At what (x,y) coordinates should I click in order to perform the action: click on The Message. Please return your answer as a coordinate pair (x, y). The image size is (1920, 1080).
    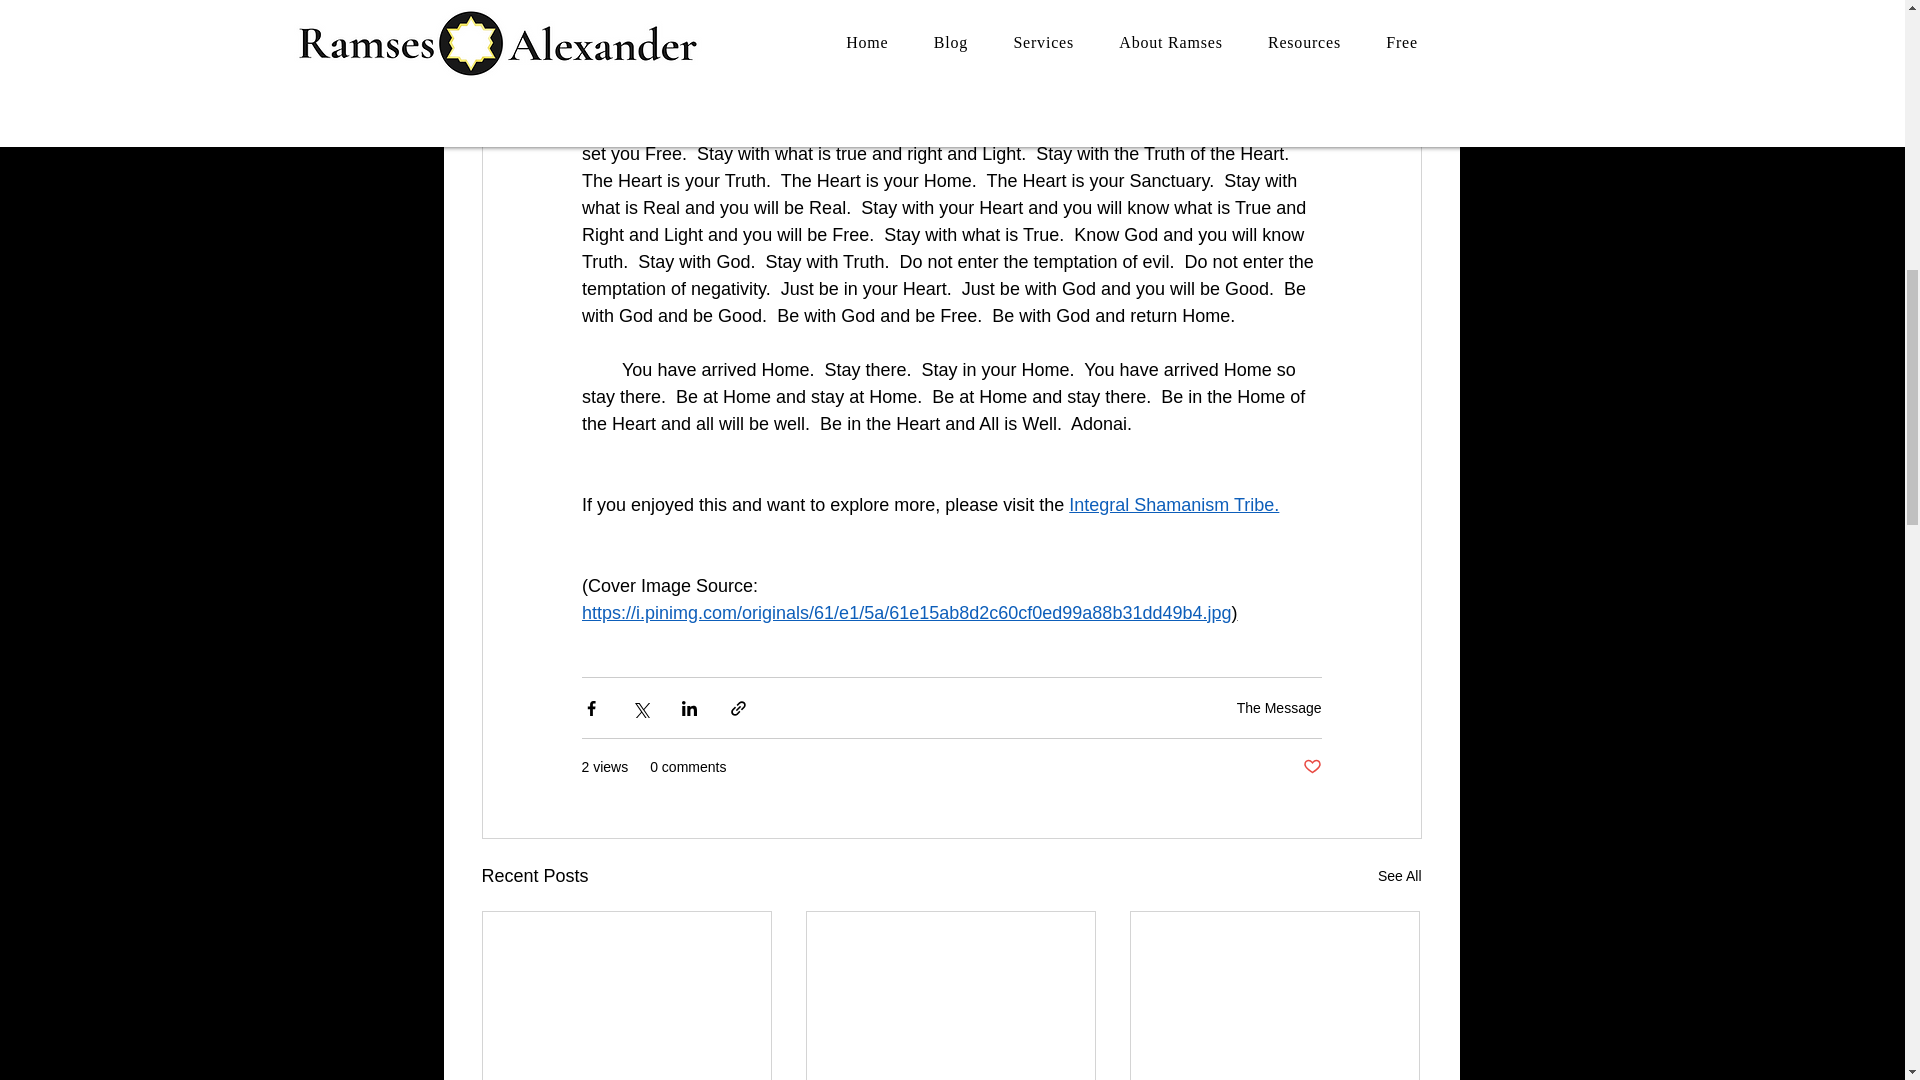
    Looking at the image, I should click on (1279, 708).